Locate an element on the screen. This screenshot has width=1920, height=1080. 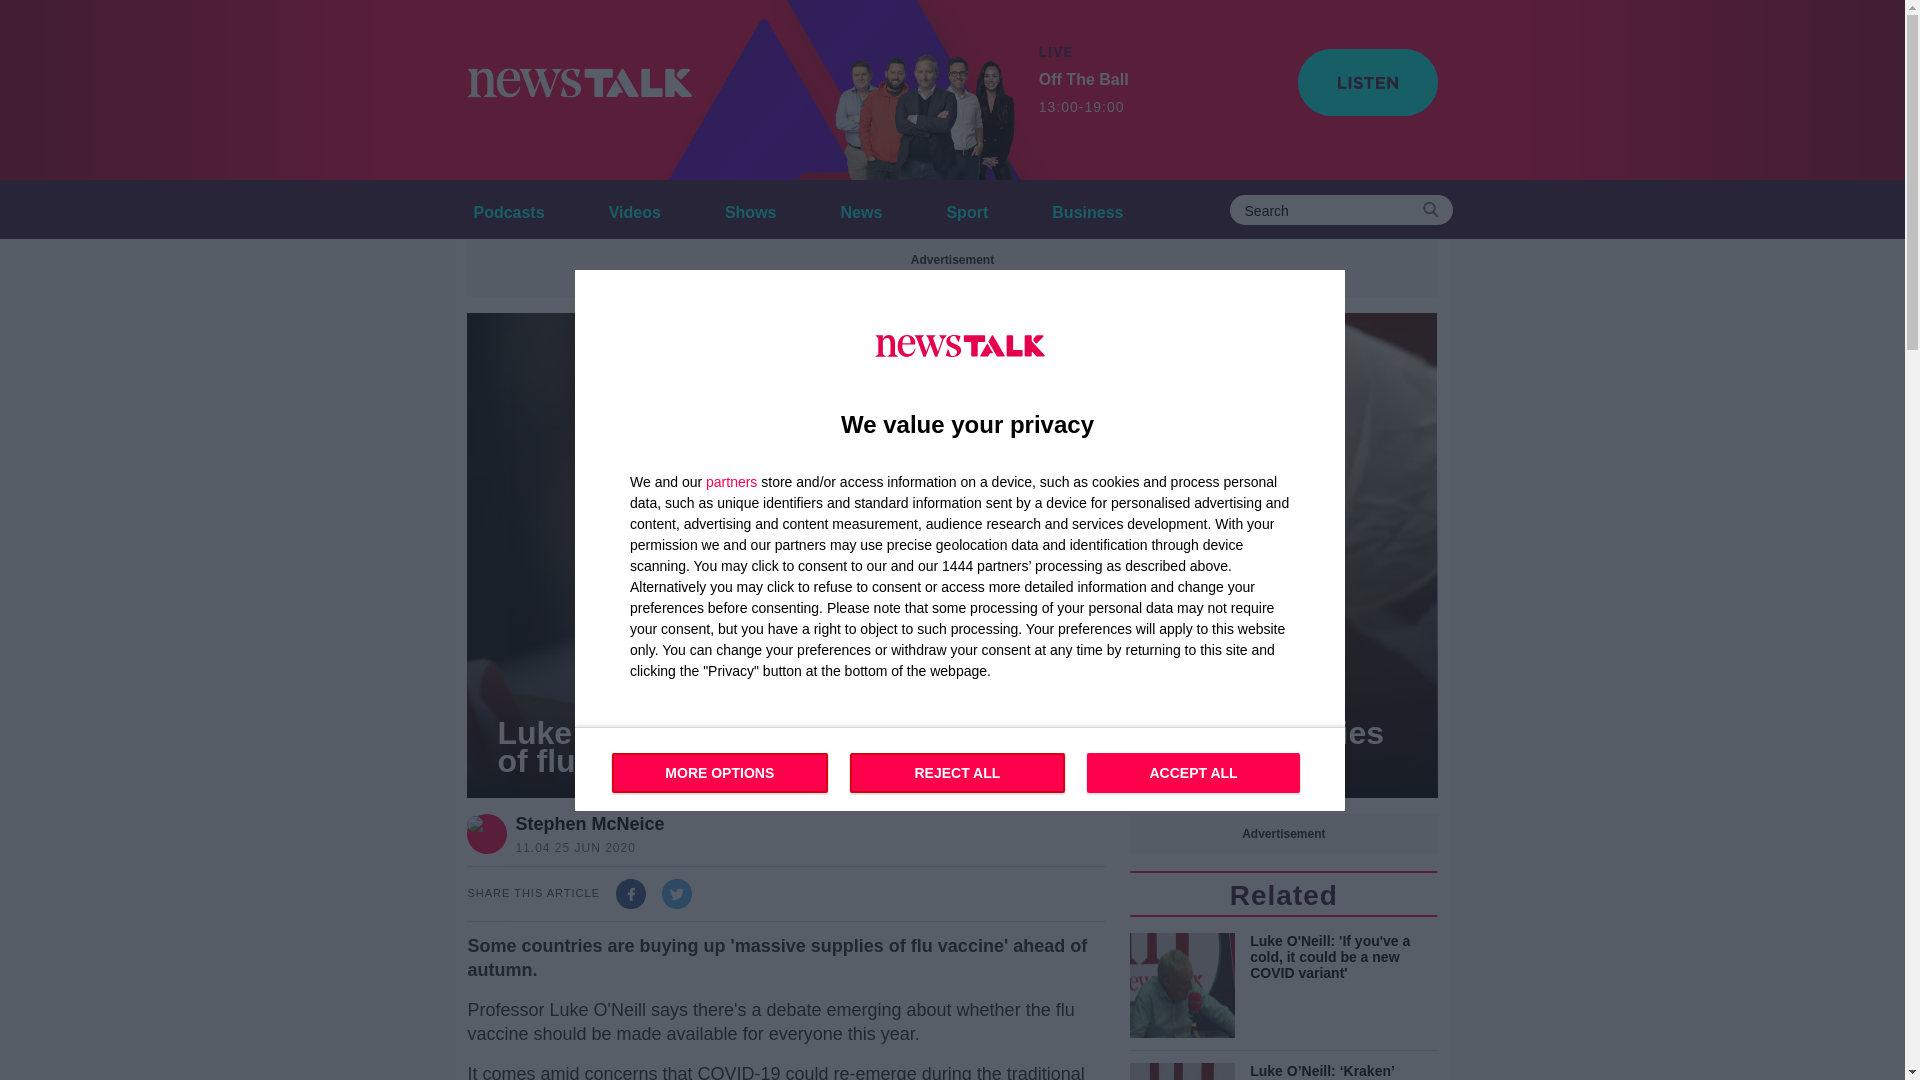
partners is located at coordinates (731, 481).